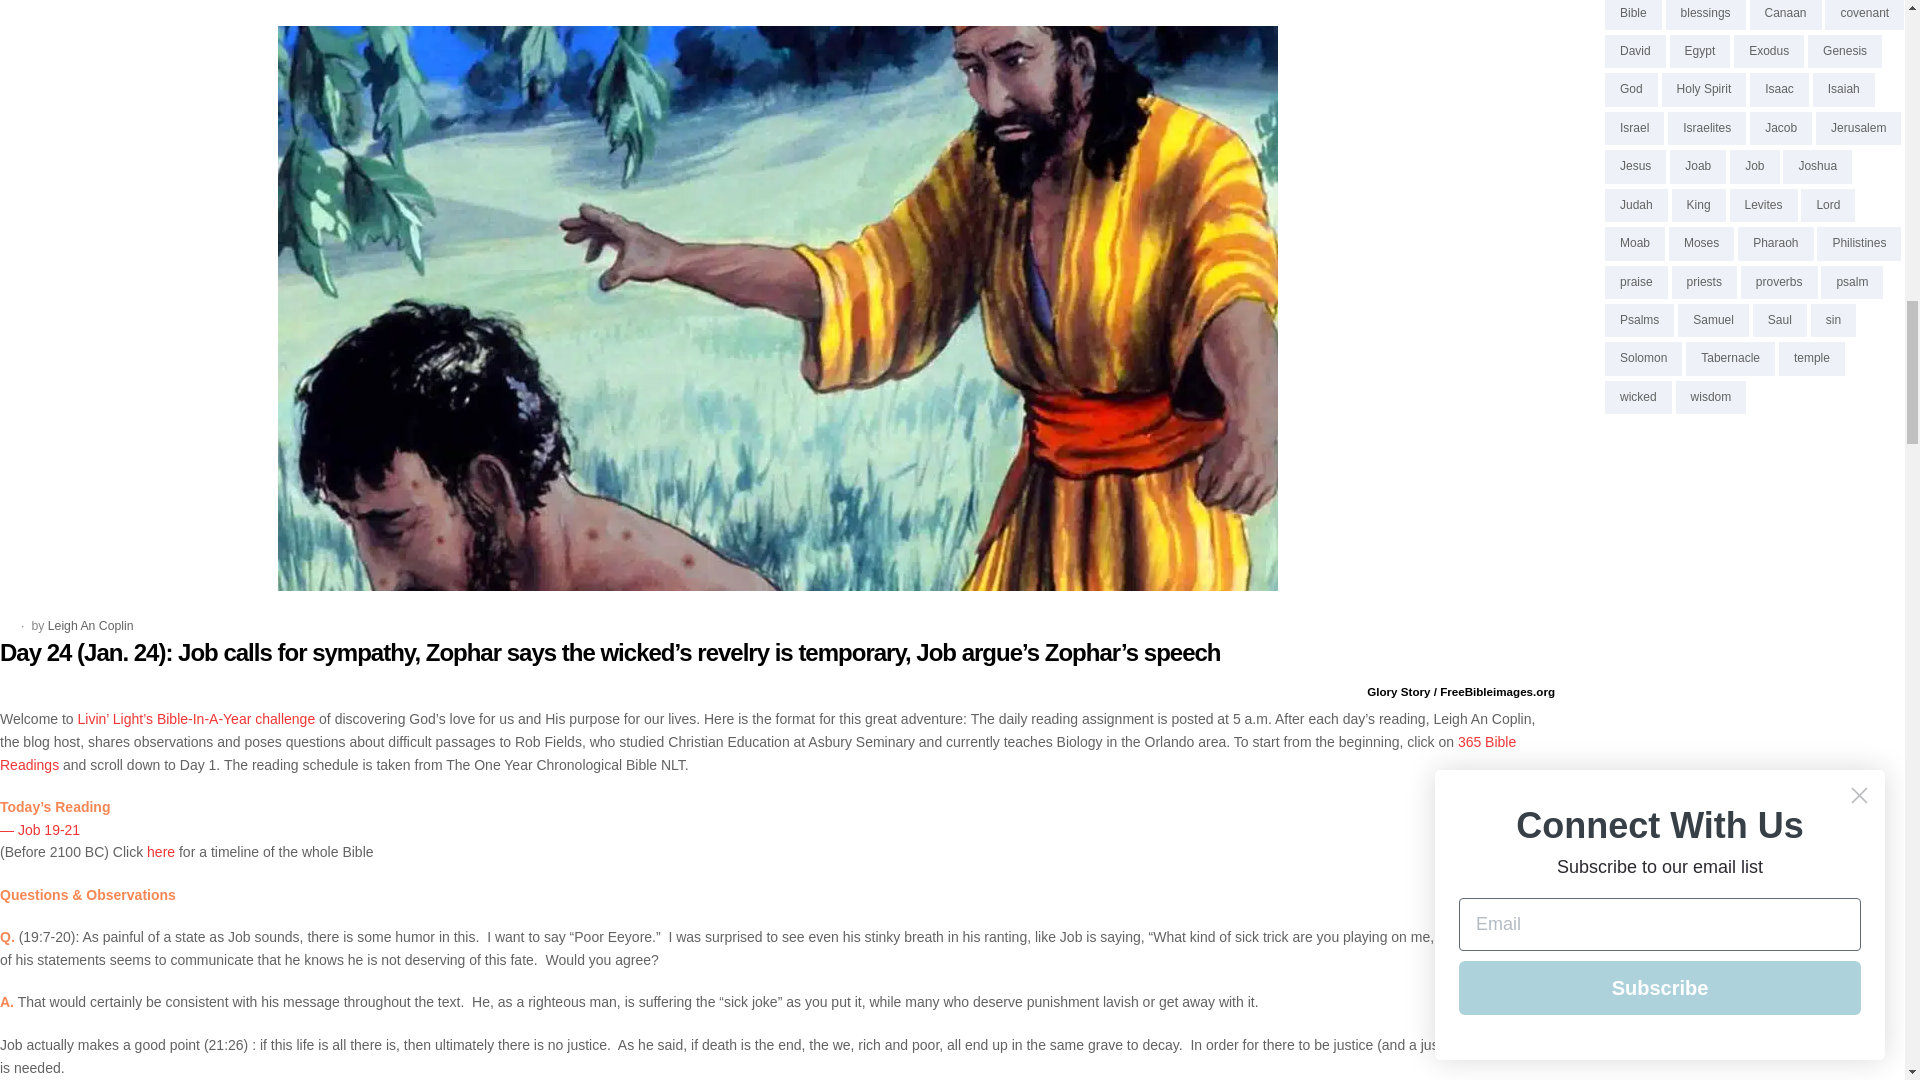  Describe the element at coordinates (91, 625) in the screenshot. I see `Leigh An Coplin` at that location.